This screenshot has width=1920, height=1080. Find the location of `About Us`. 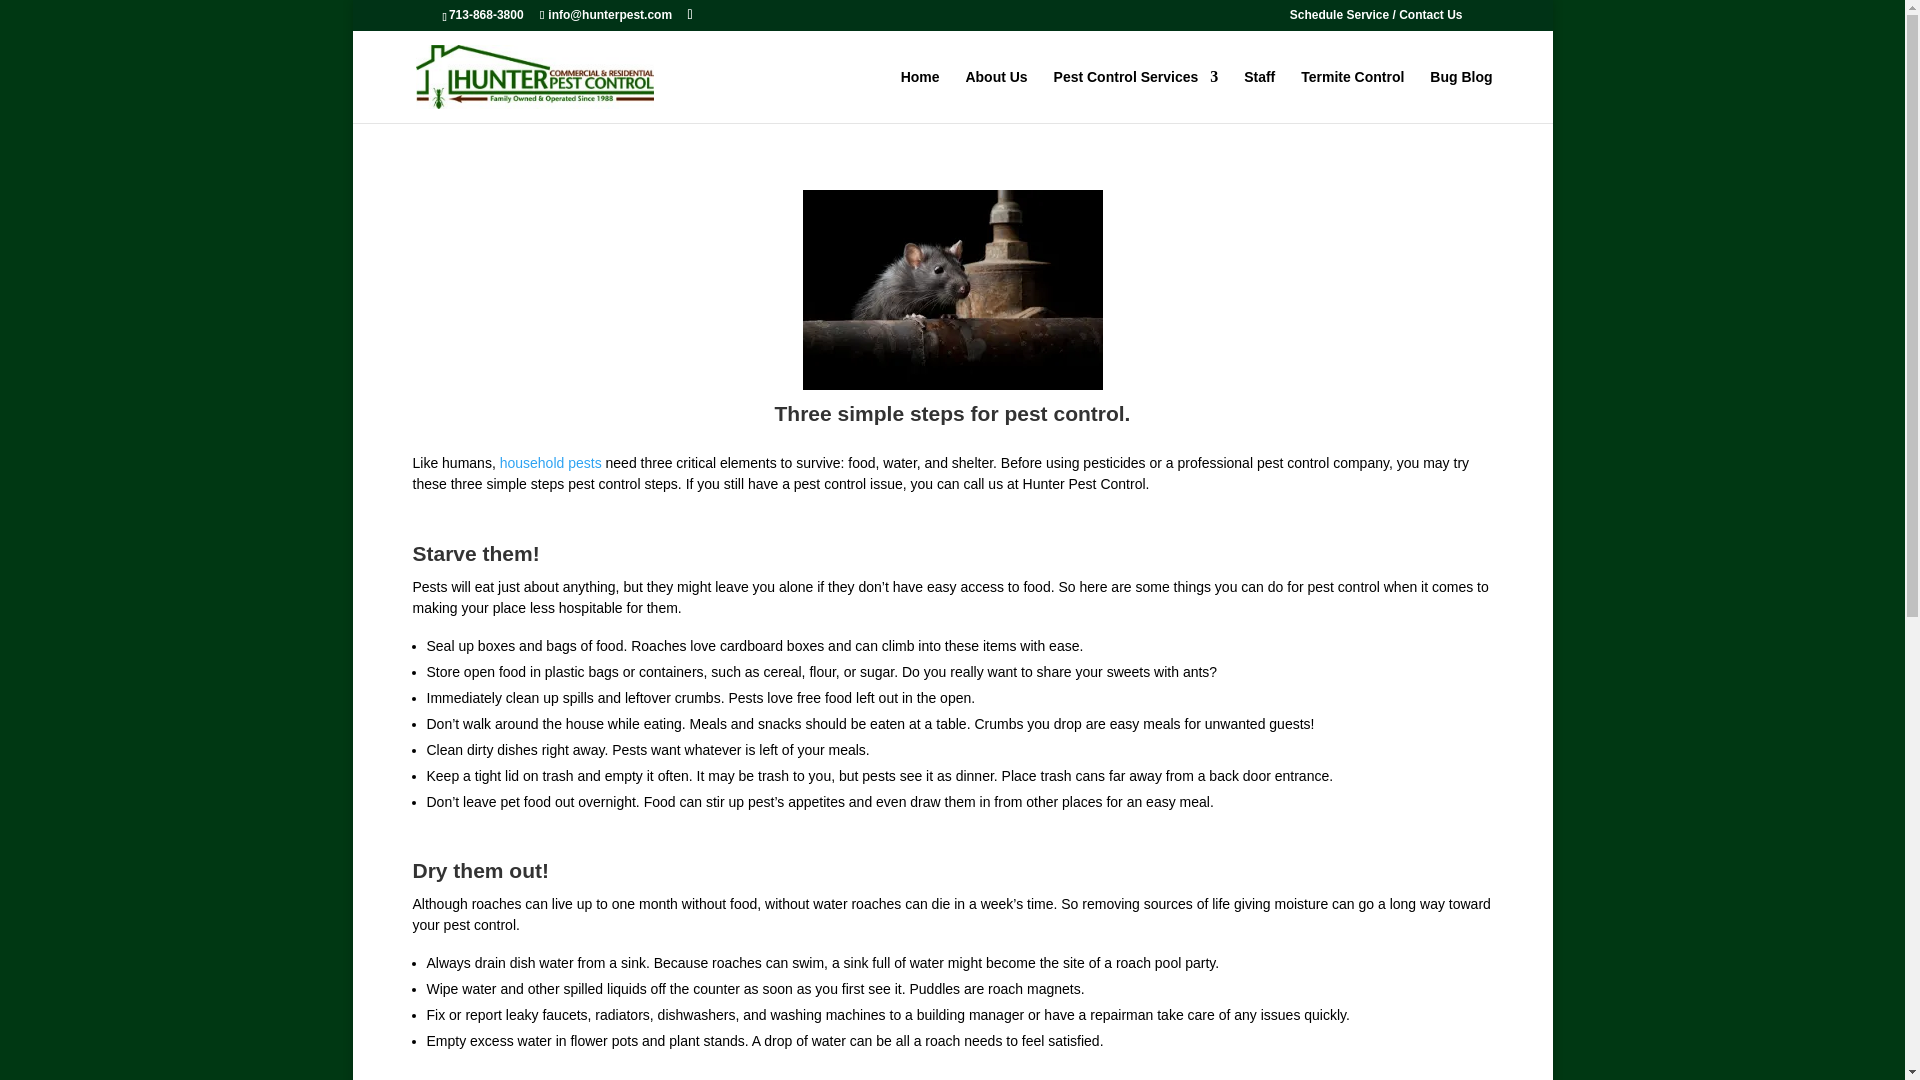

About Us is located at coordinates (996, 96).